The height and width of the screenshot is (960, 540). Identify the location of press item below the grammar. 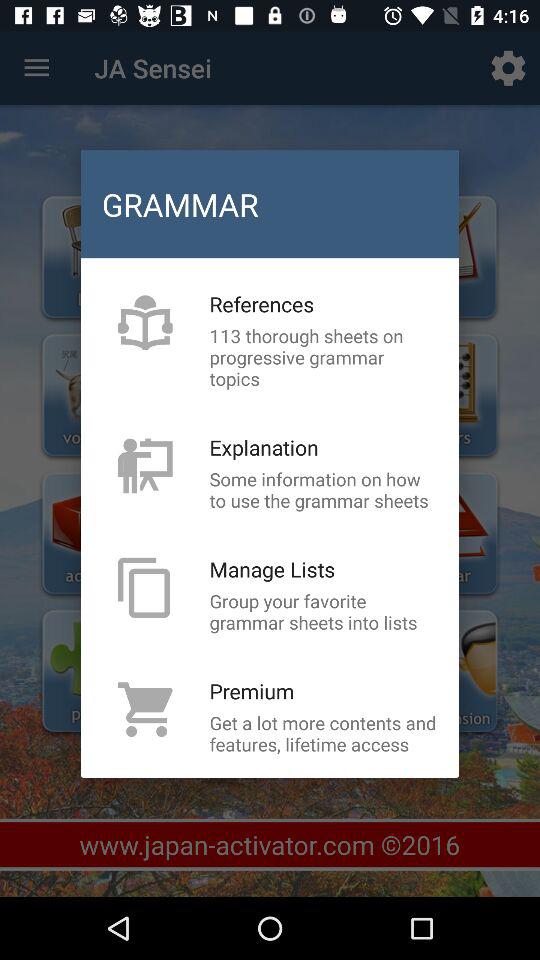
(262, 304).